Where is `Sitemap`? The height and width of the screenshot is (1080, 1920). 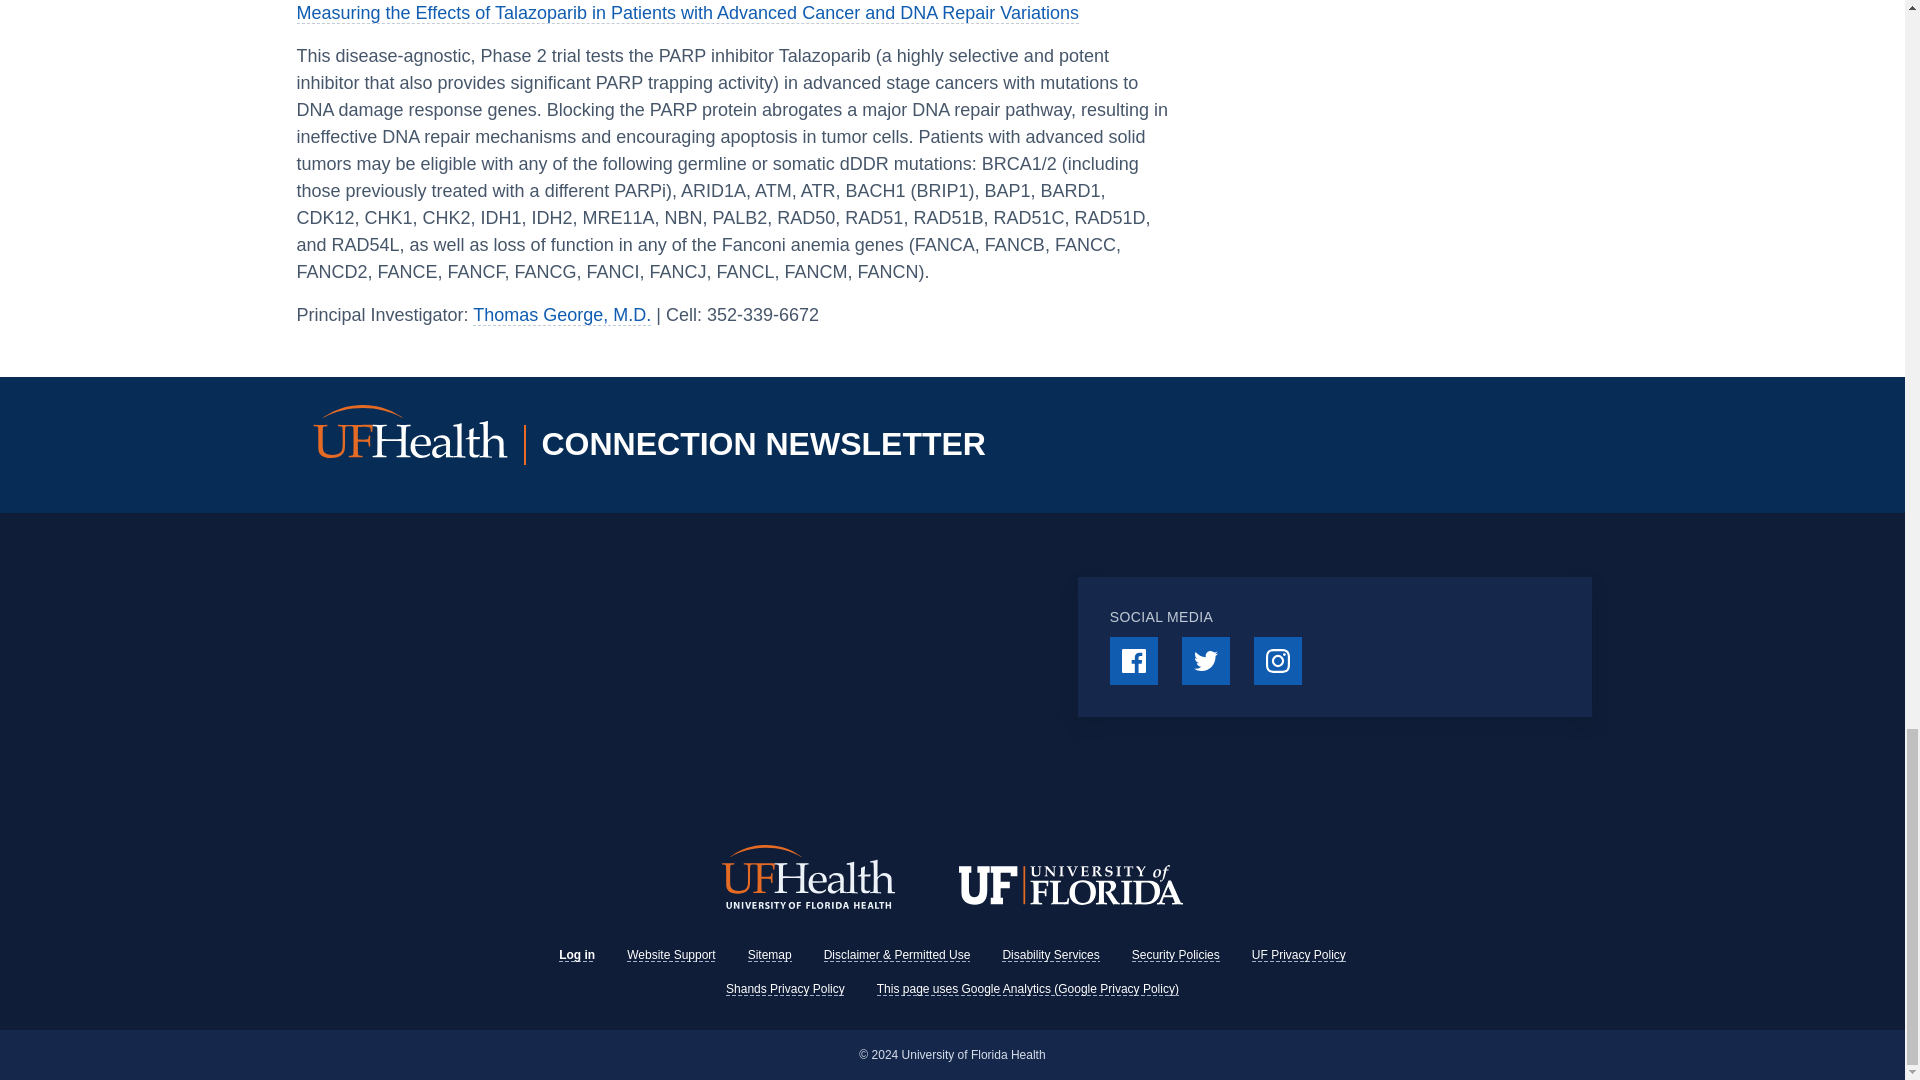 Sitemap is located at coordinates (770, 955).